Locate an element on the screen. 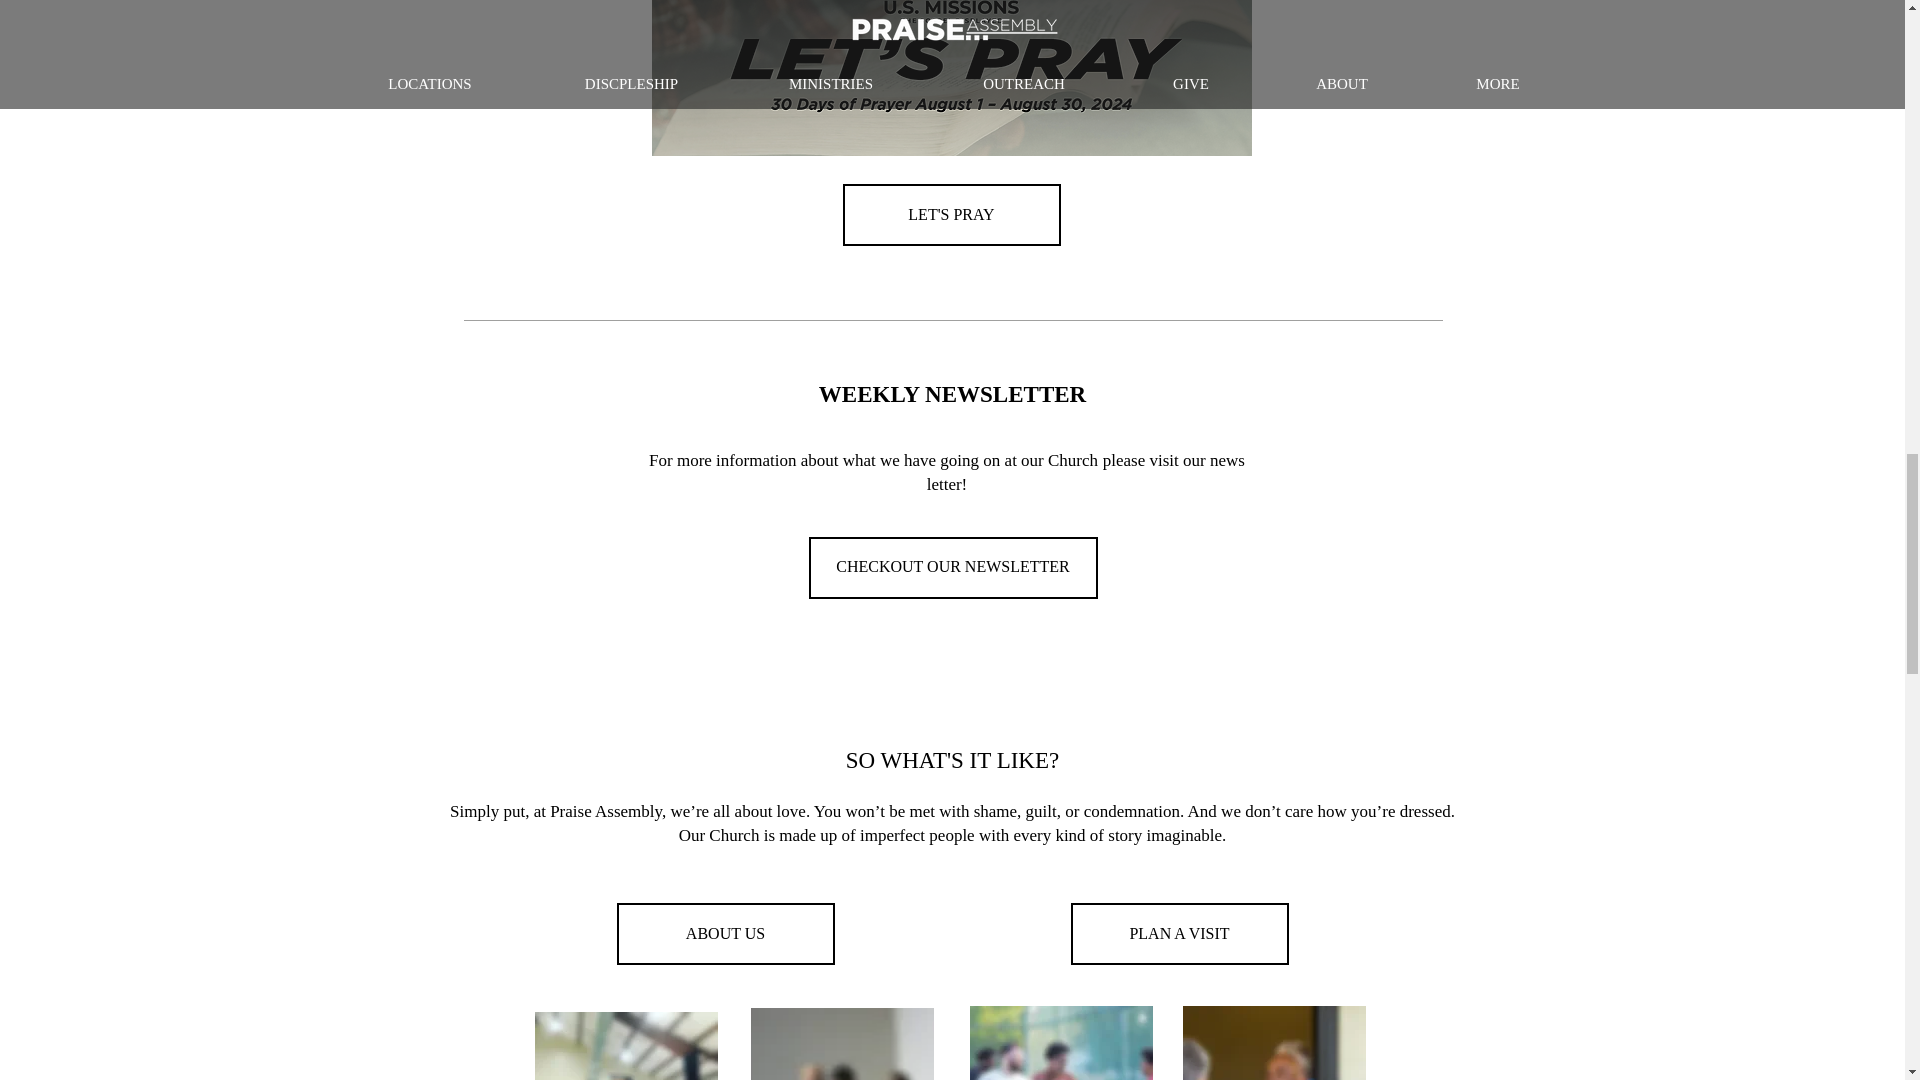 The height and width of the screenshot is (1080, 1920). 17853630248679440.jpg is located at coordinates (624, 1046).